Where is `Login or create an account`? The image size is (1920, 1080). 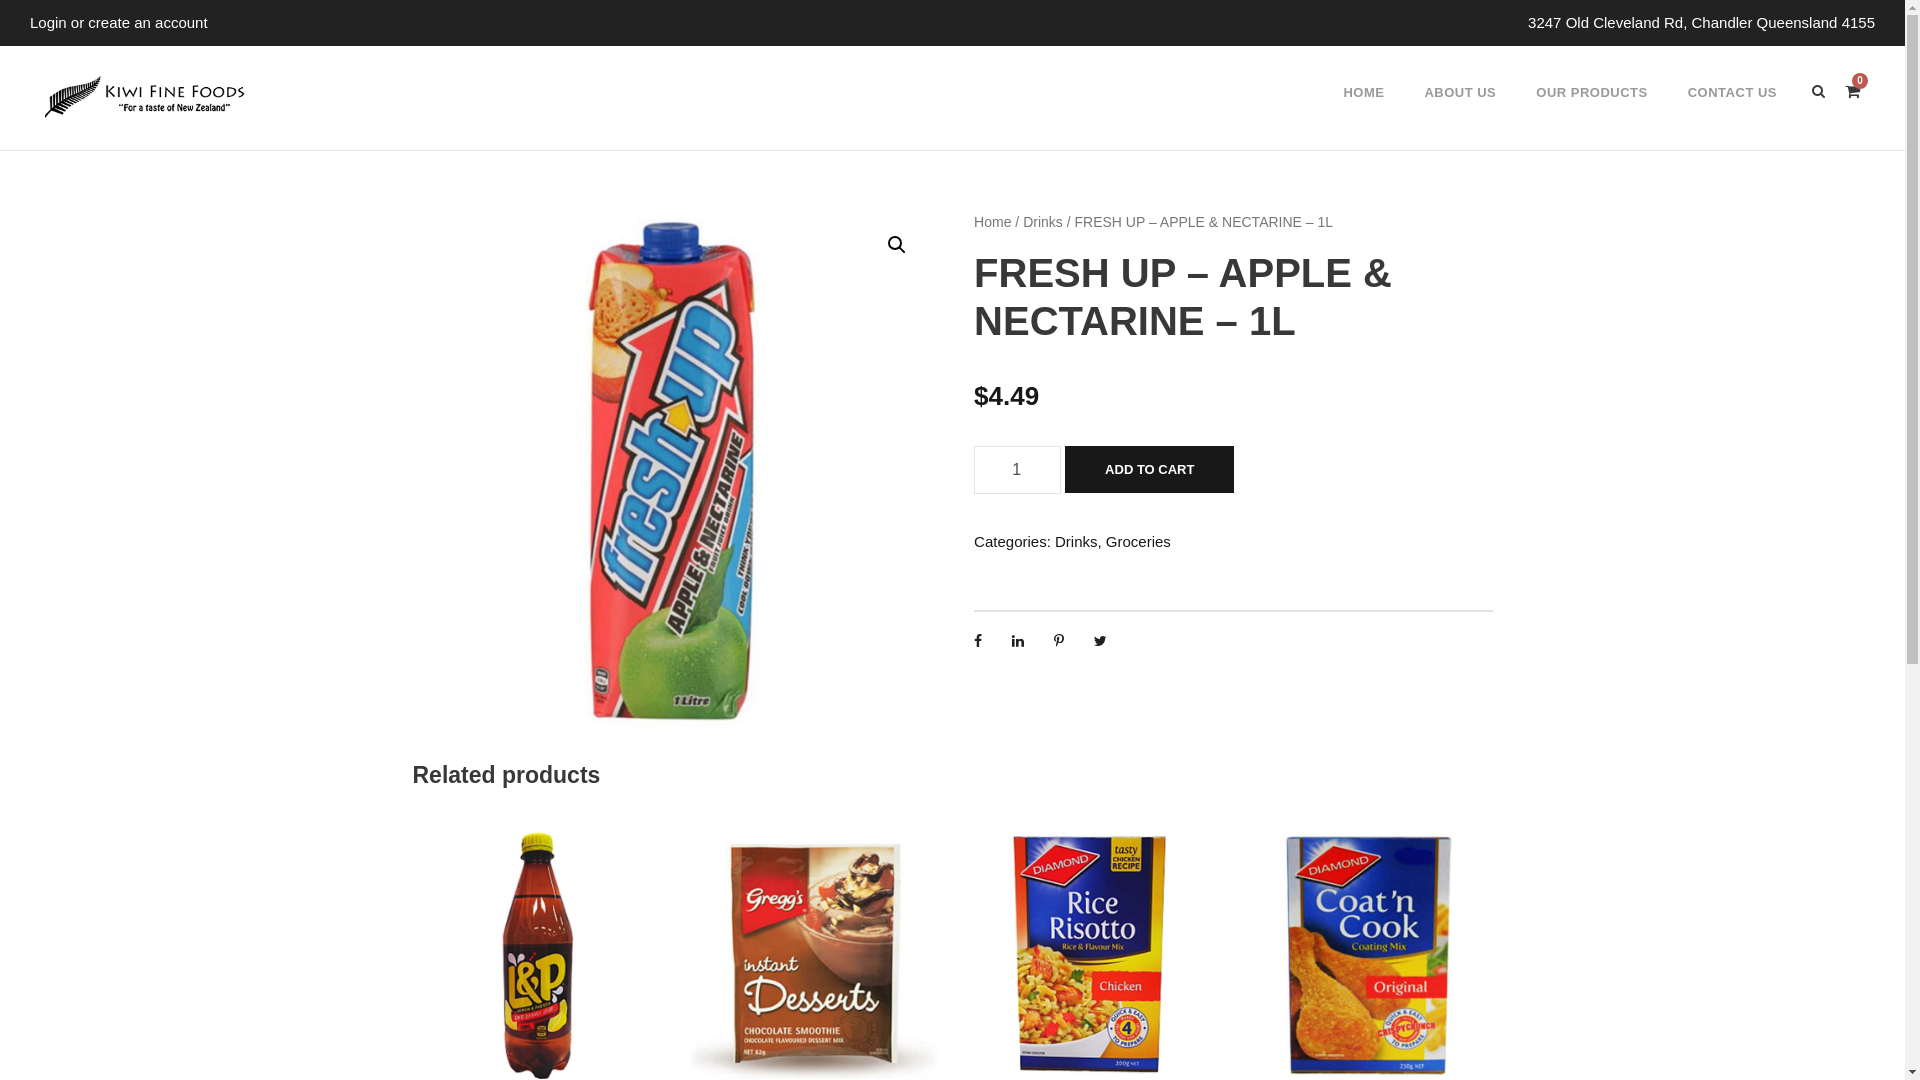
Login or create an account is located at coordinates (119, 22).